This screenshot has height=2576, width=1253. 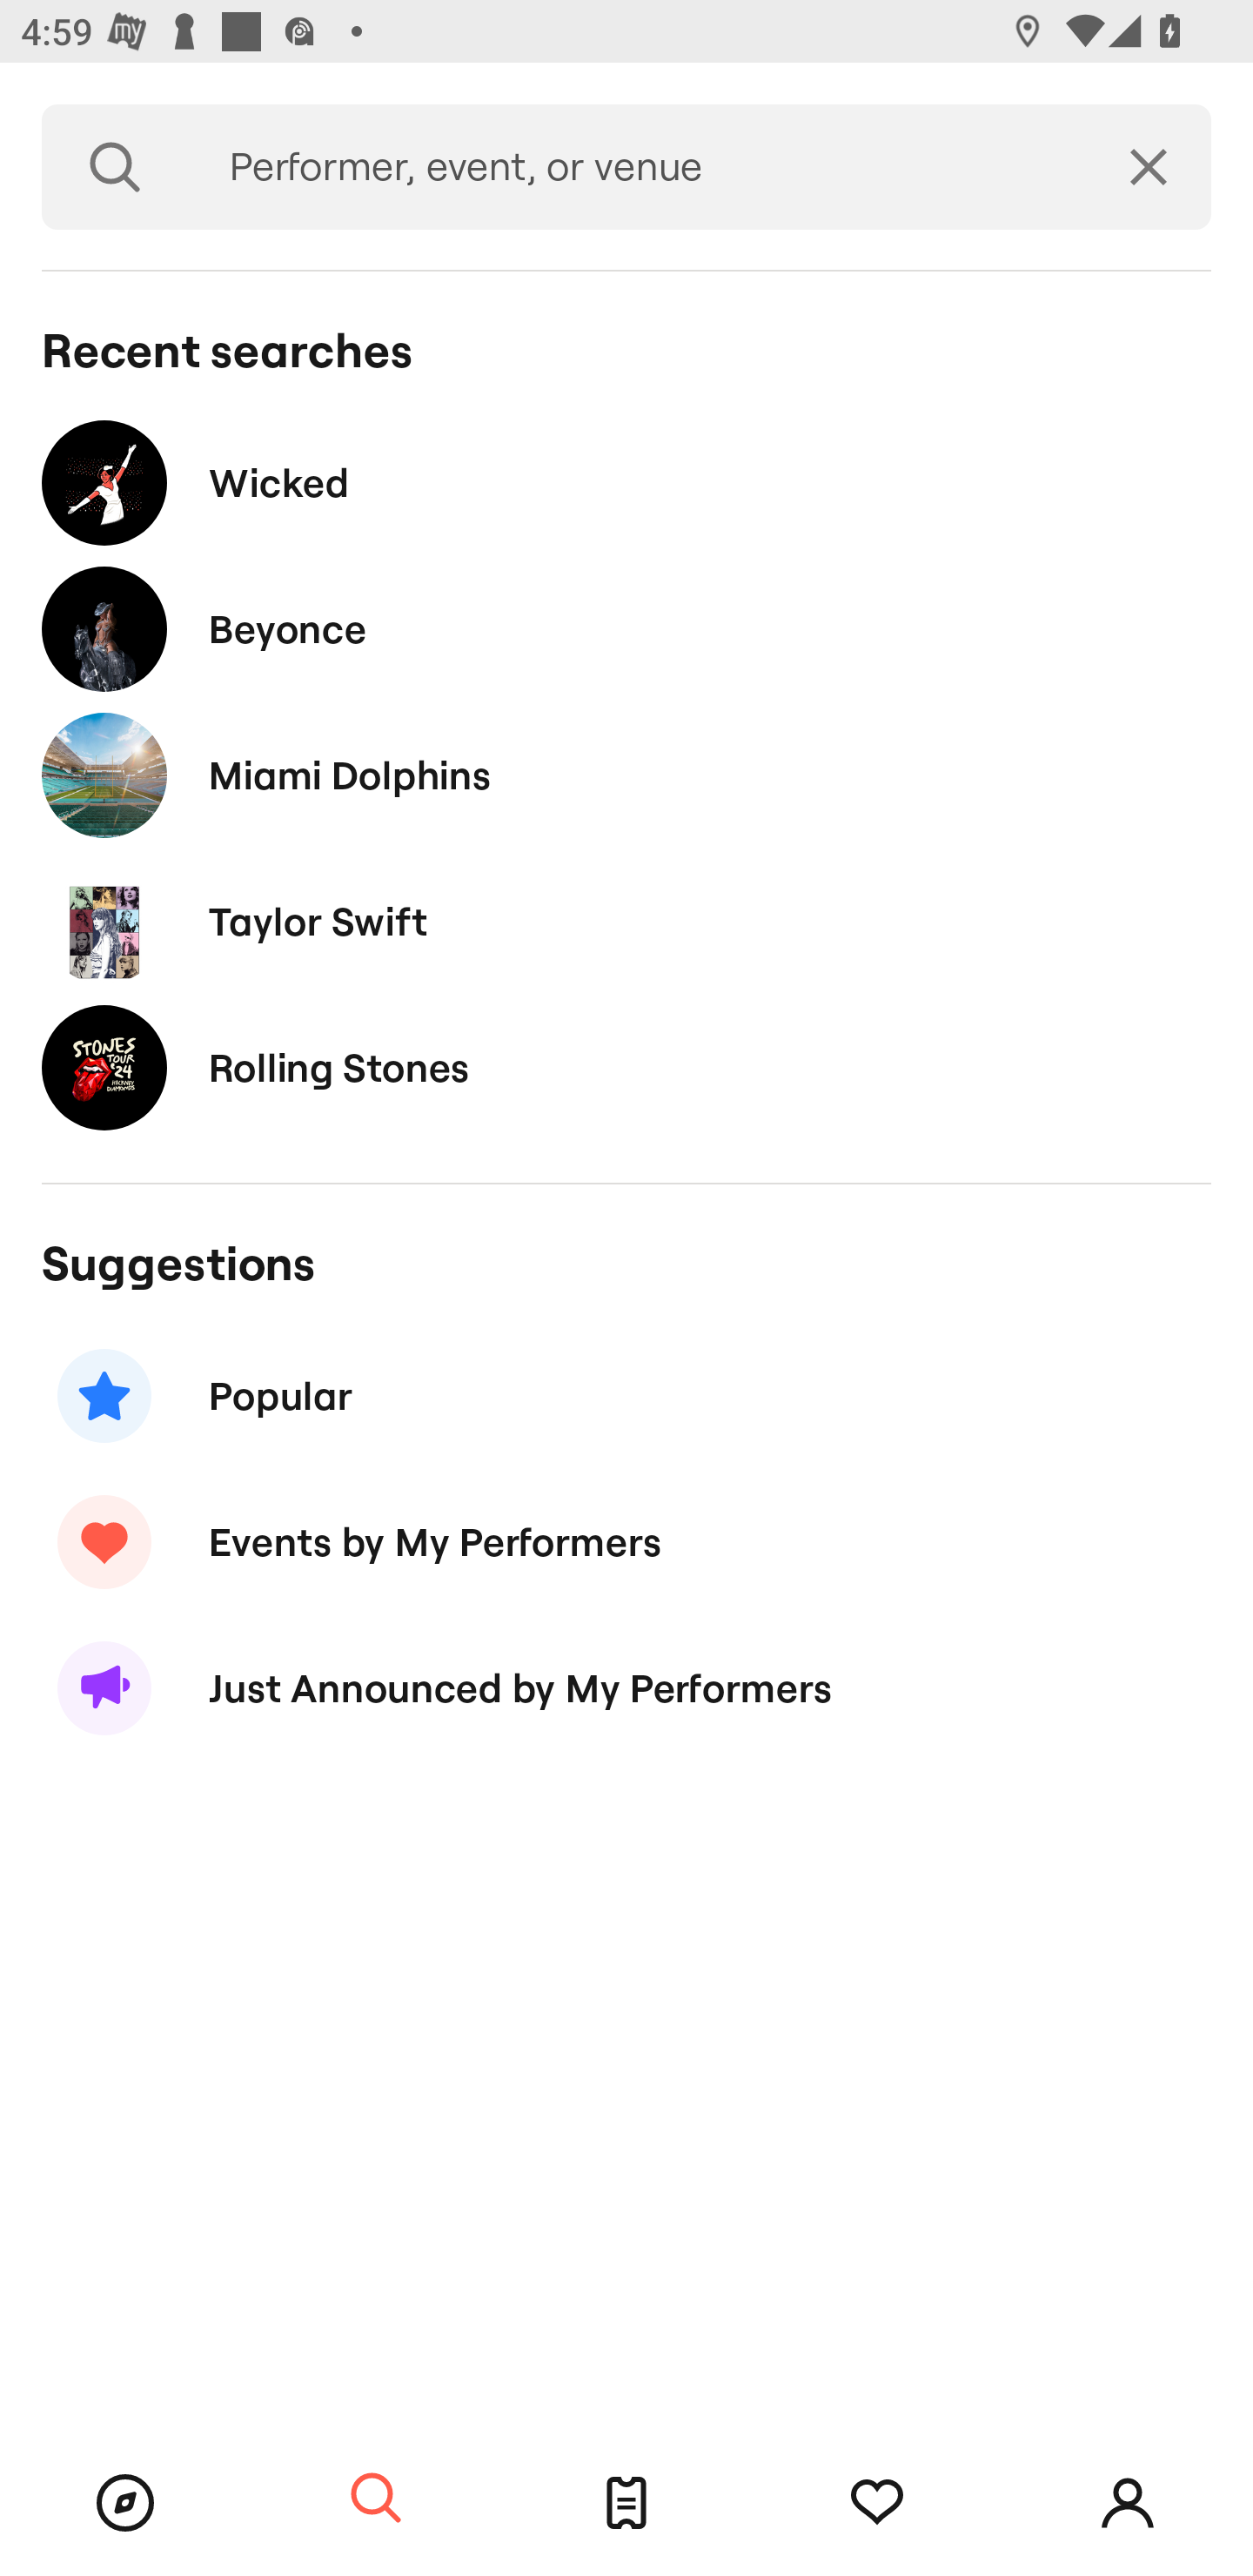 I want to click on Browse, so click(x=125, y=2503).